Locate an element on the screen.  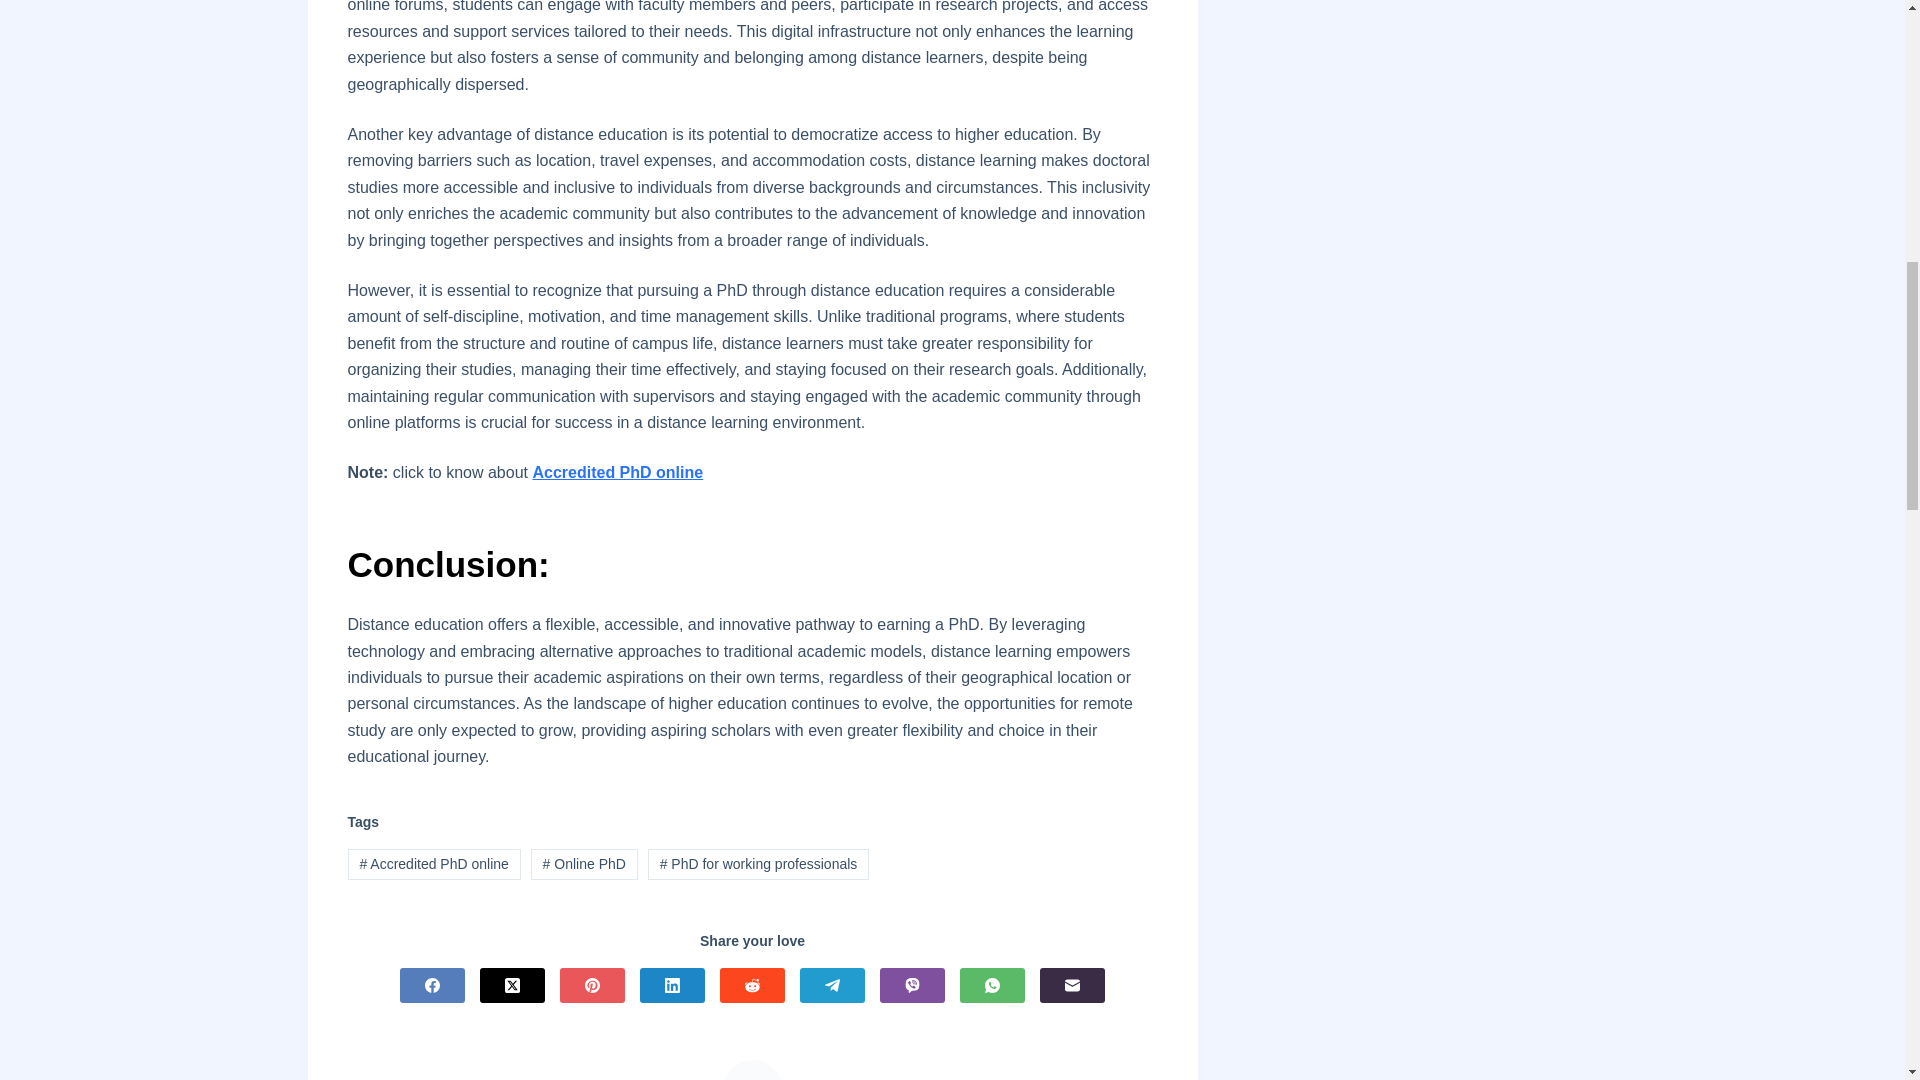
Accredited PhD online is located at coordinates (616, 472).